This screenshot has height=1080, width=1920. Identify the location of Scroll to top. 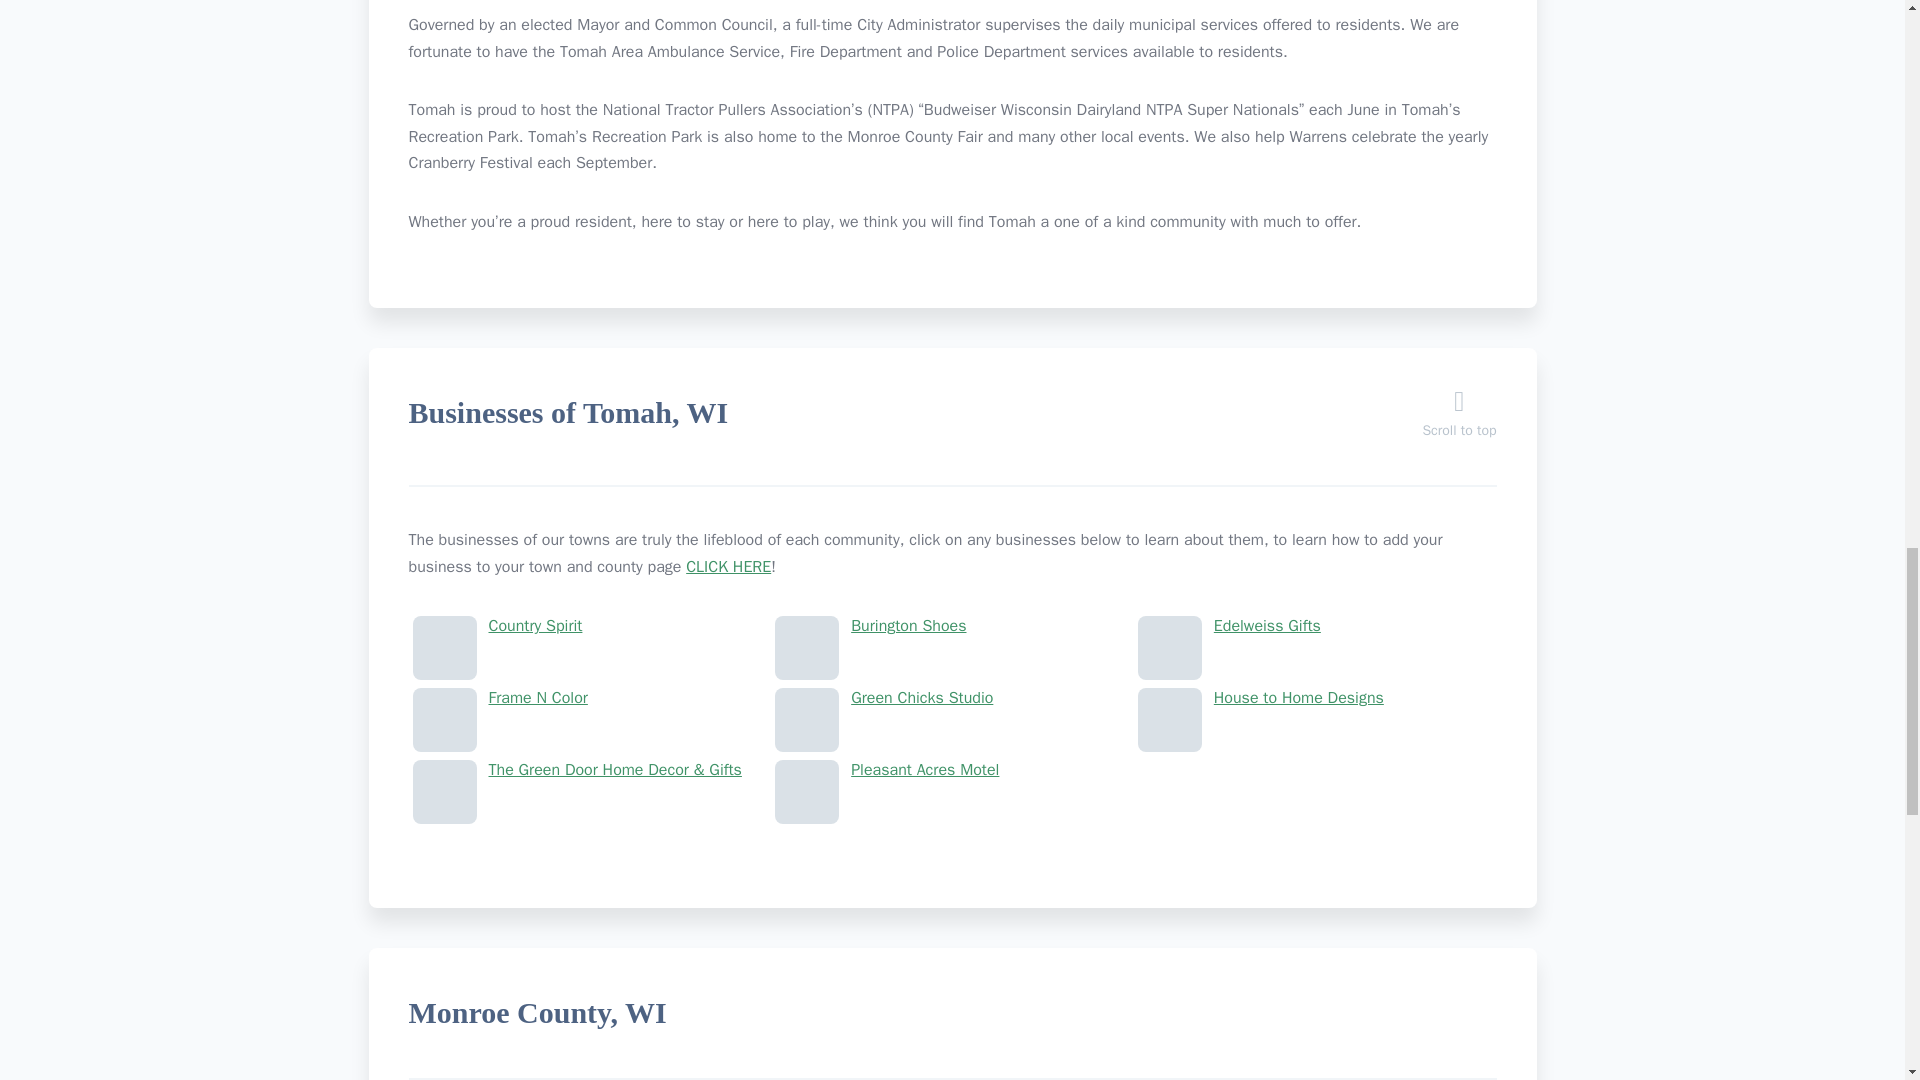
(1458, 420).